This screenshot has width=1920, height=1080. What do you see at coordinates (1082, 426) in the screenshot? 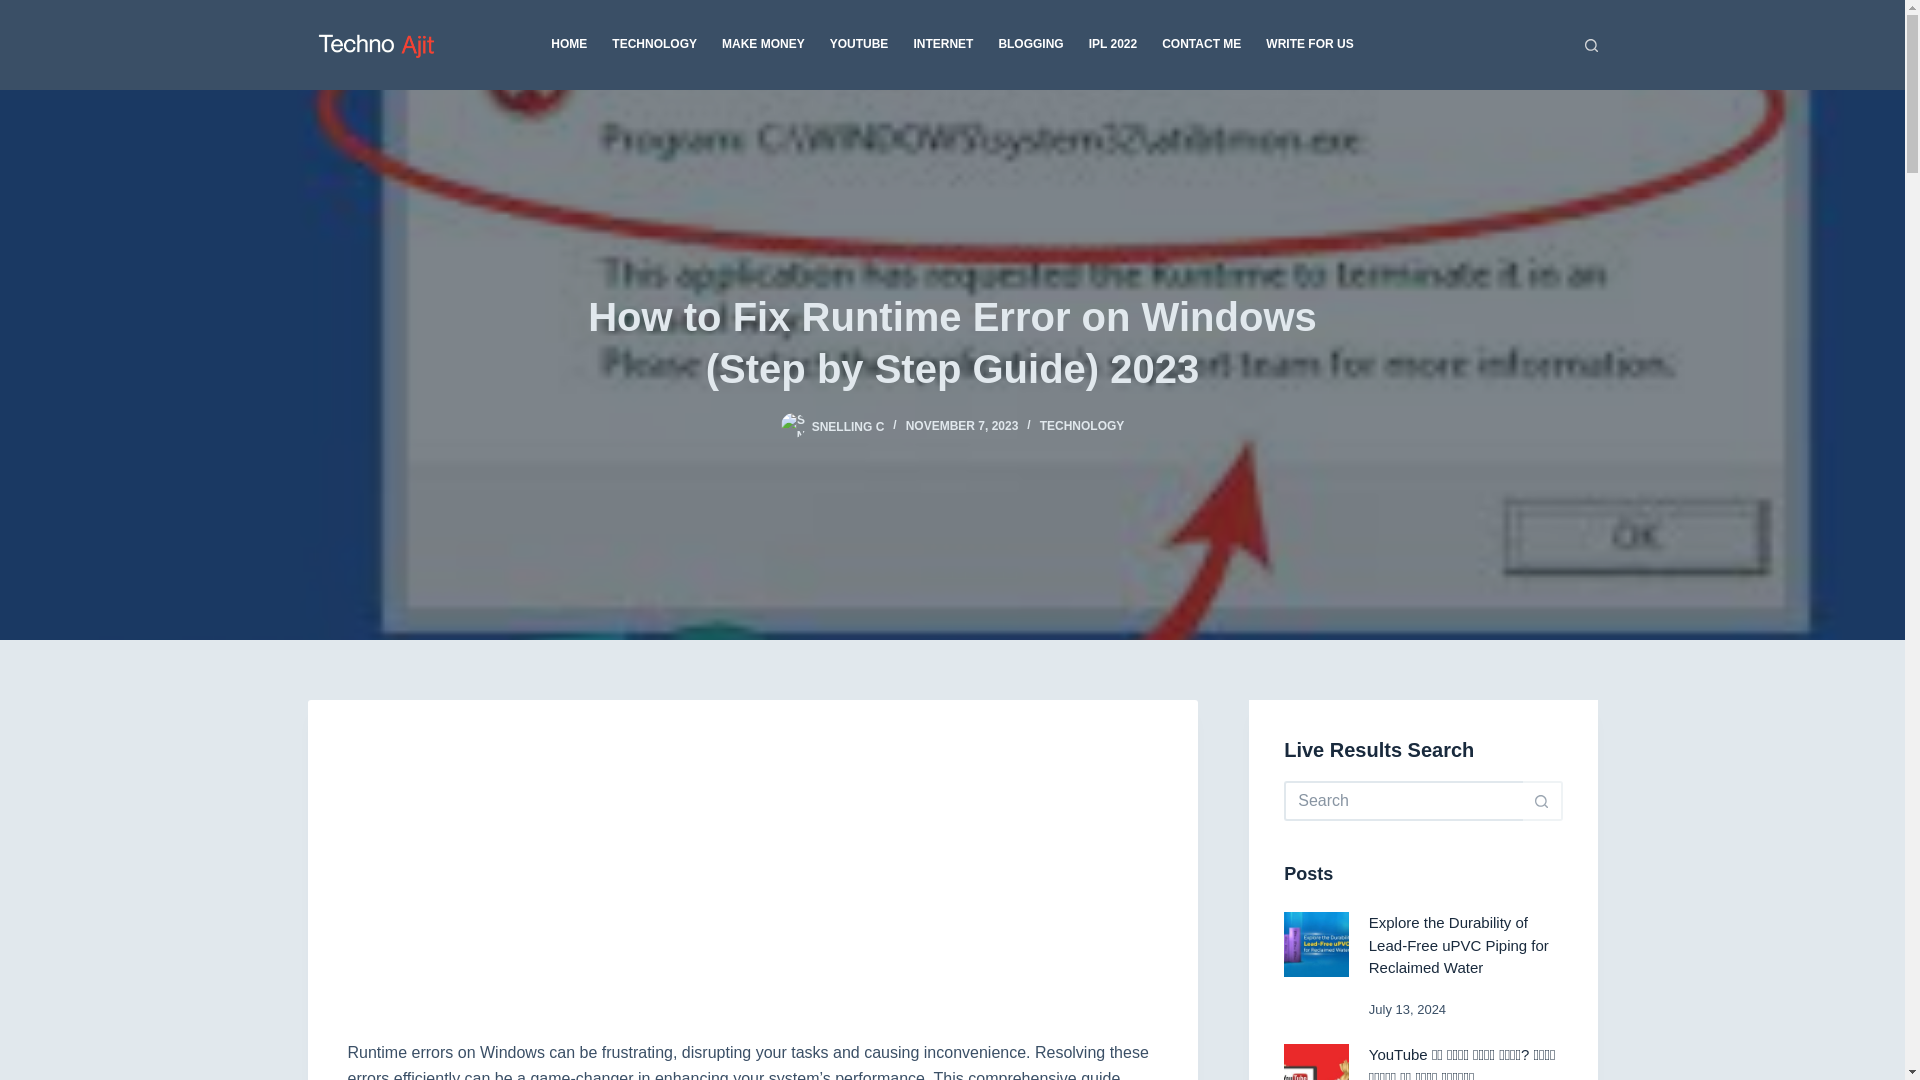
I see `TECHNOLOGY` at bounding box center [1082, 426].